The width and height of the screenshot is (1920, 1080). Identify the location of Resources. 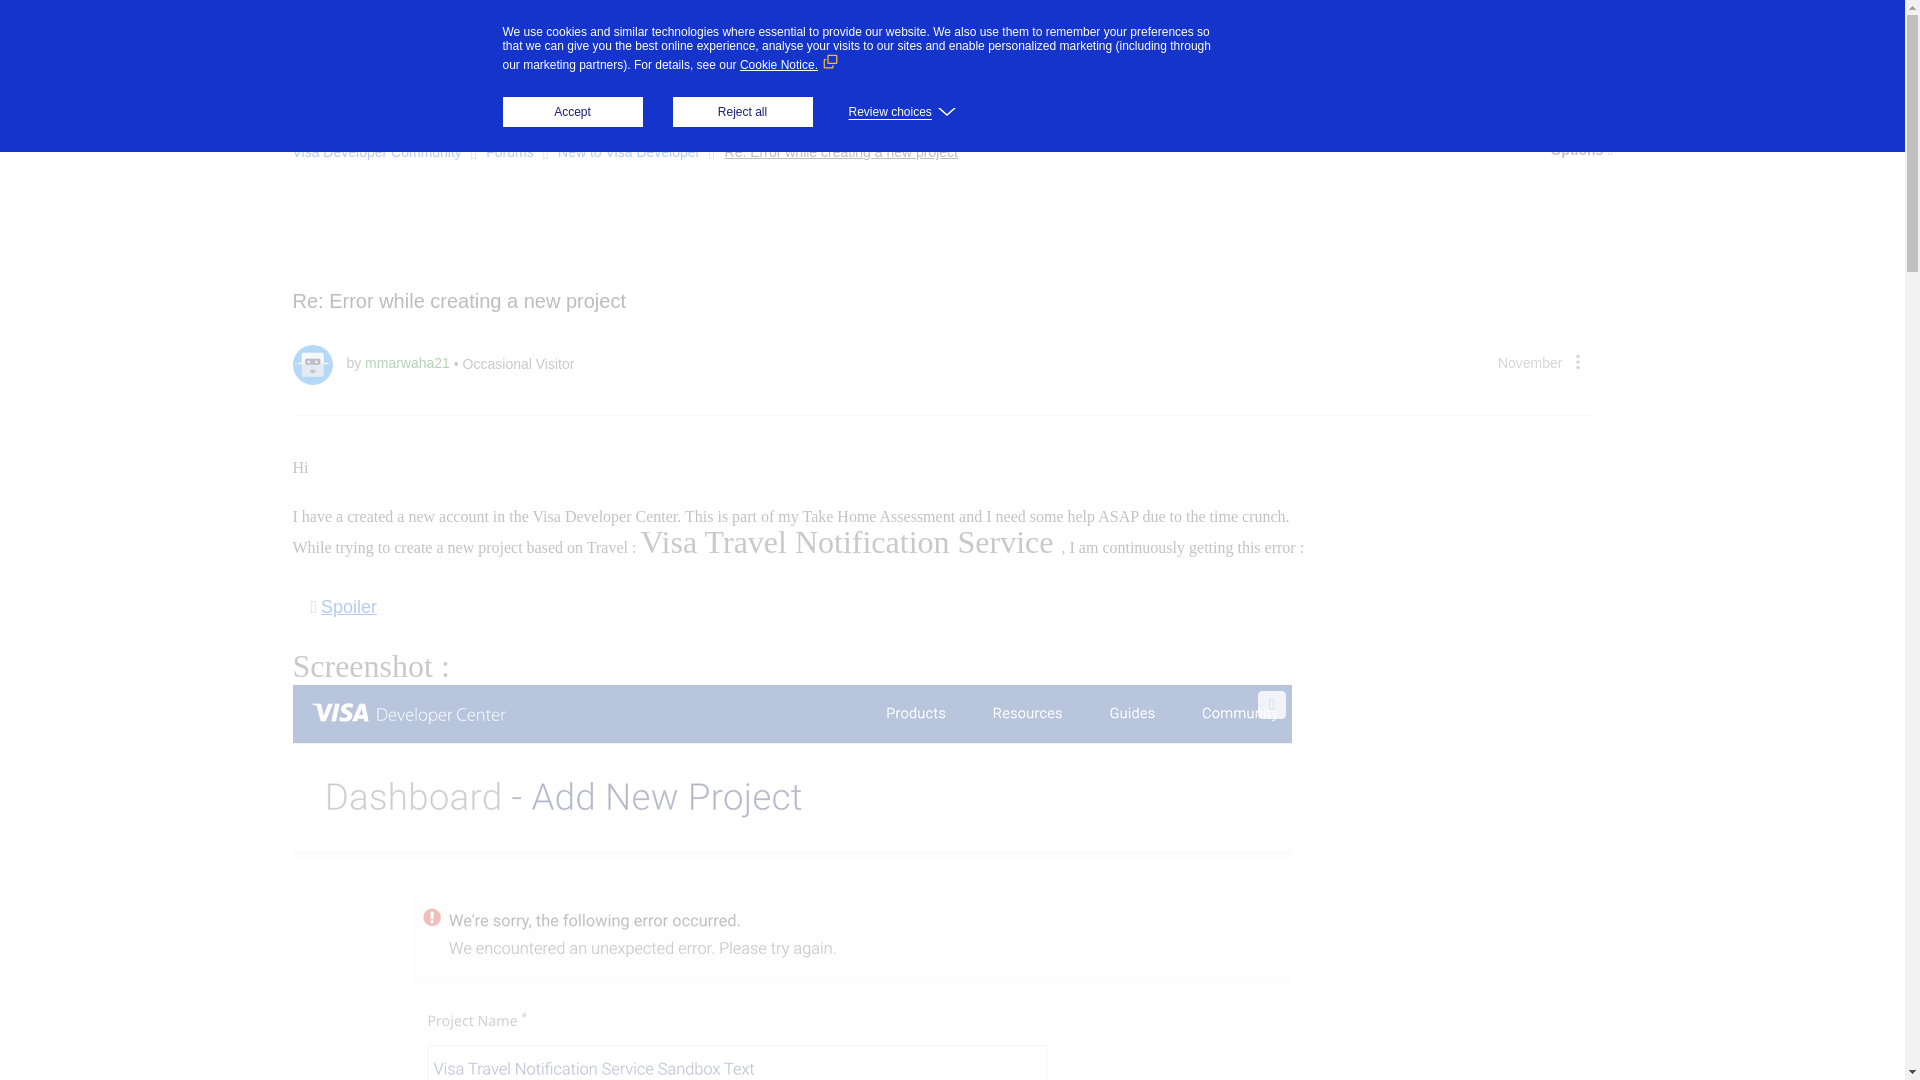
(824, 34).